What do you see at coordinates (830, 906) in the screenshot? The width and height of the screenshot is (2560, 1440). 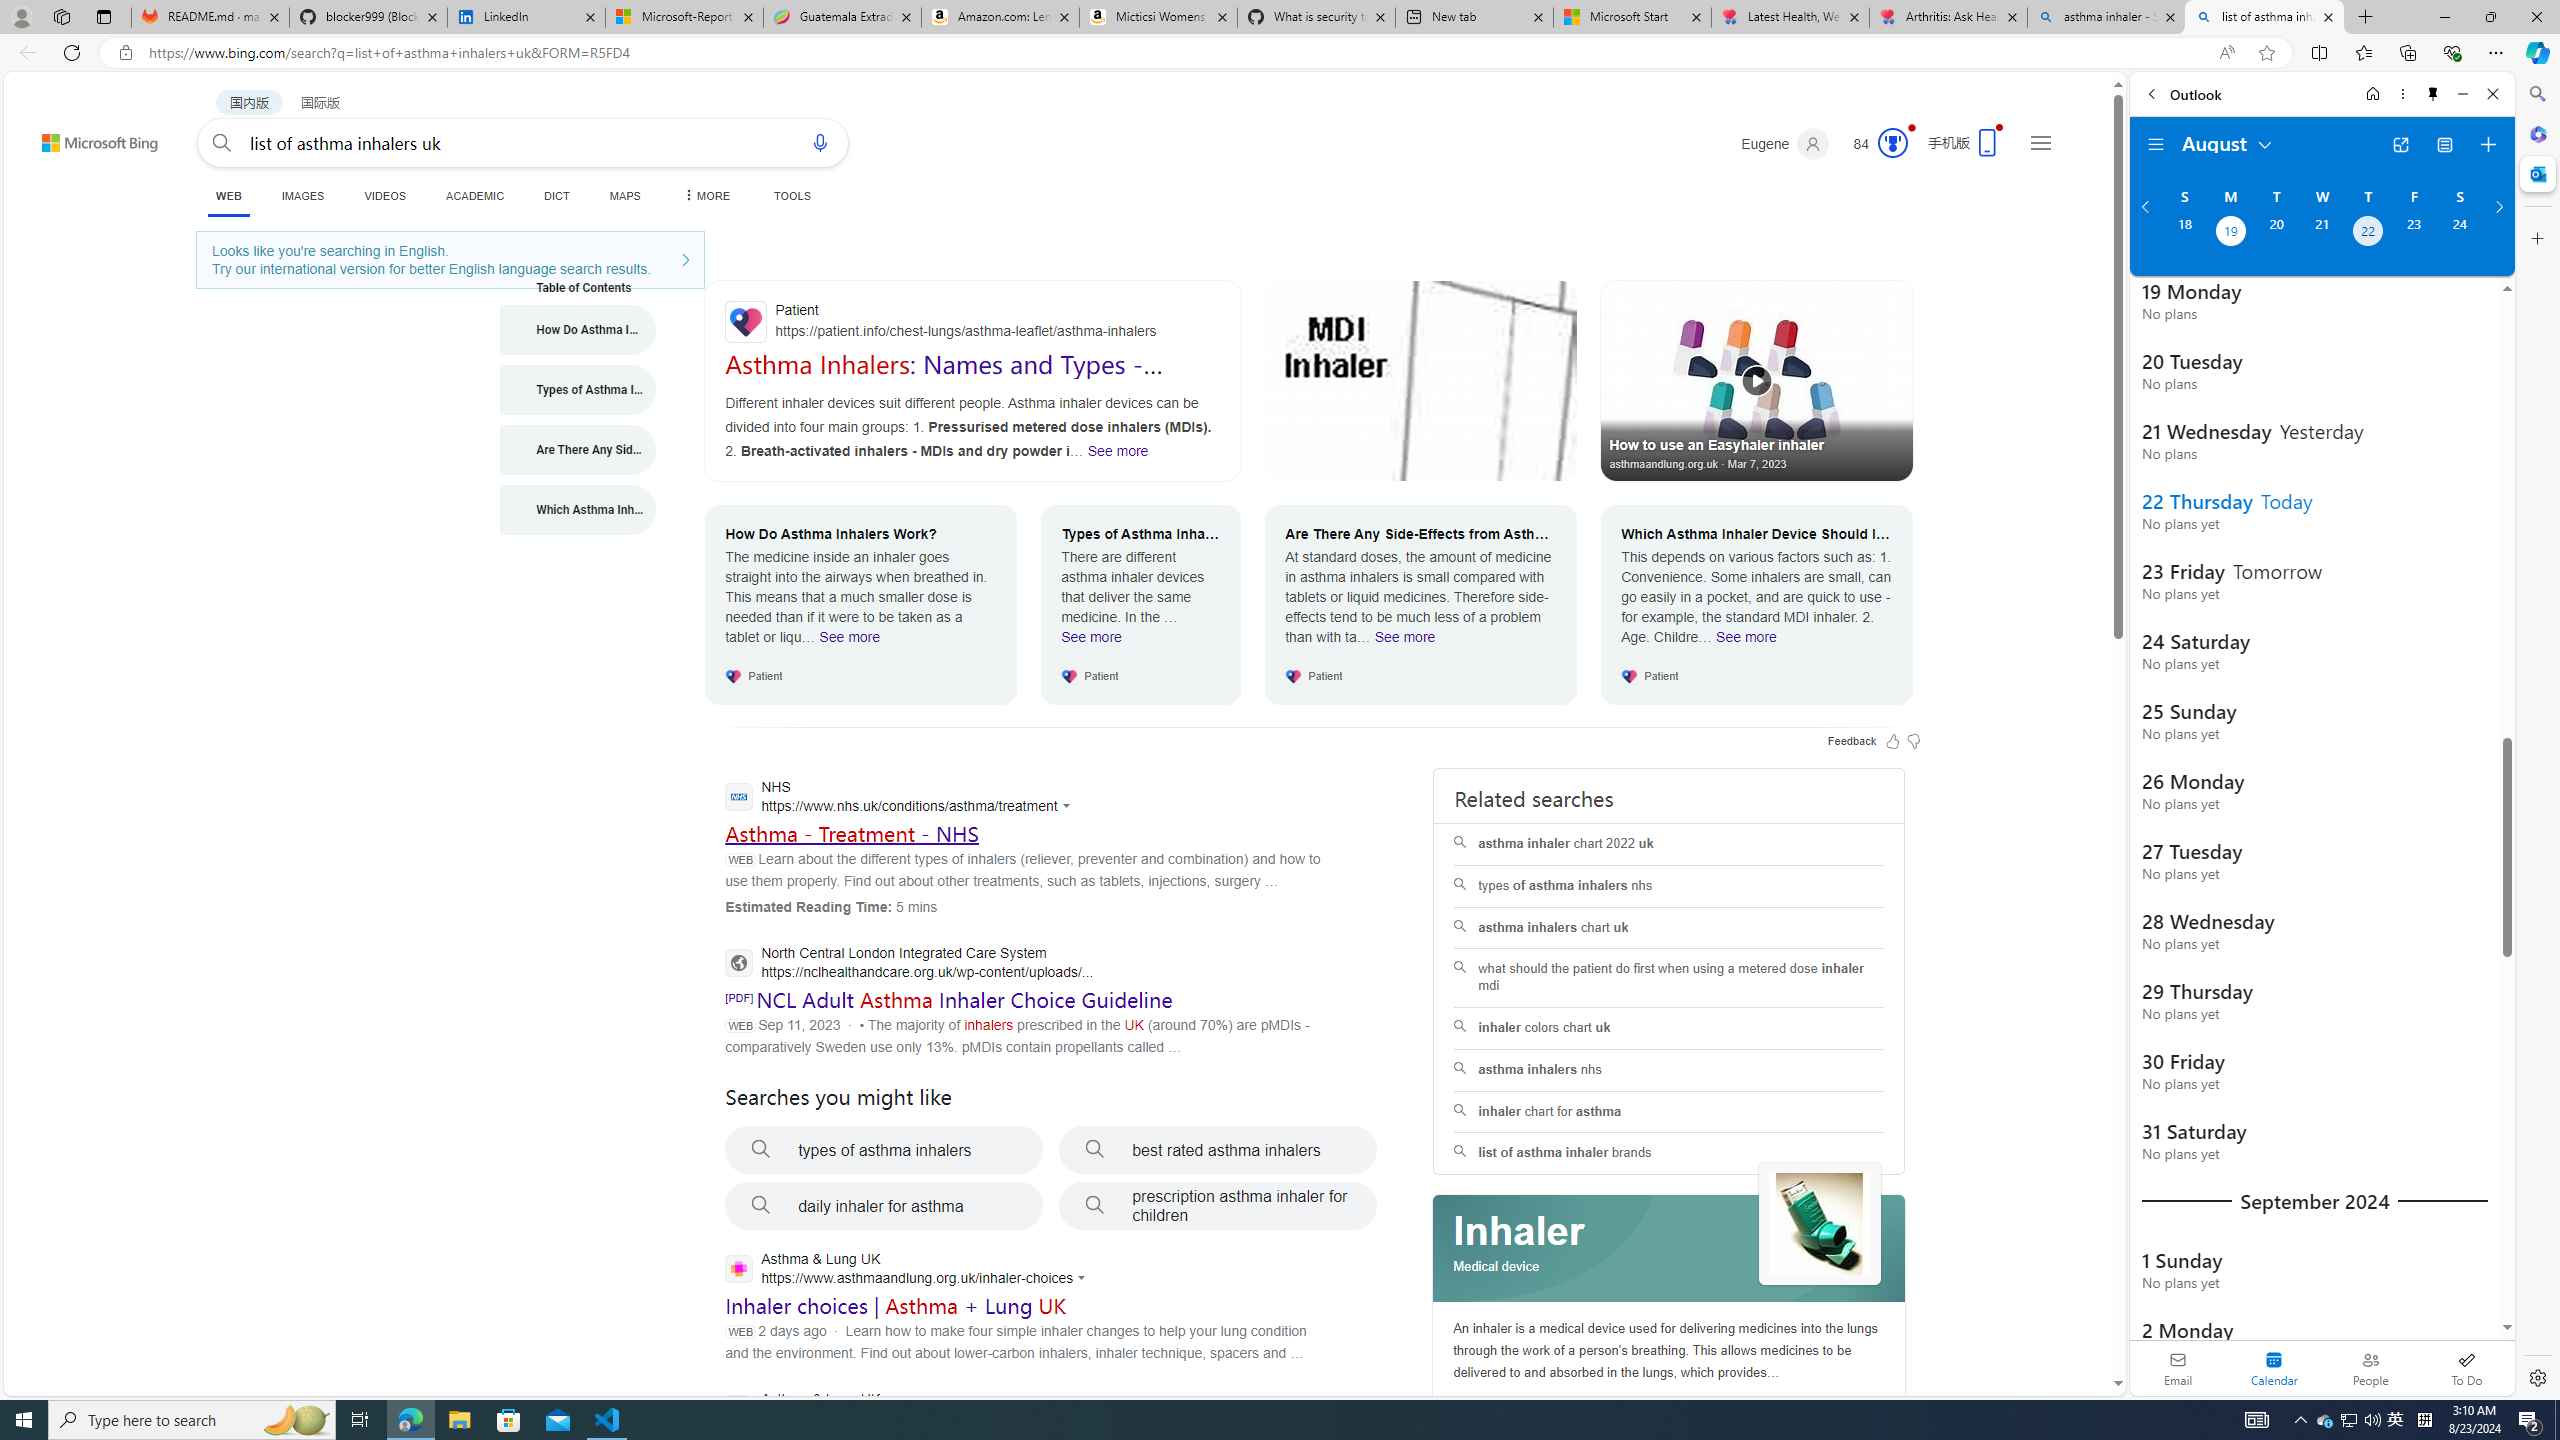 I see `Estimated Reading Time: 5 mins` at bounding box center [830, 906].